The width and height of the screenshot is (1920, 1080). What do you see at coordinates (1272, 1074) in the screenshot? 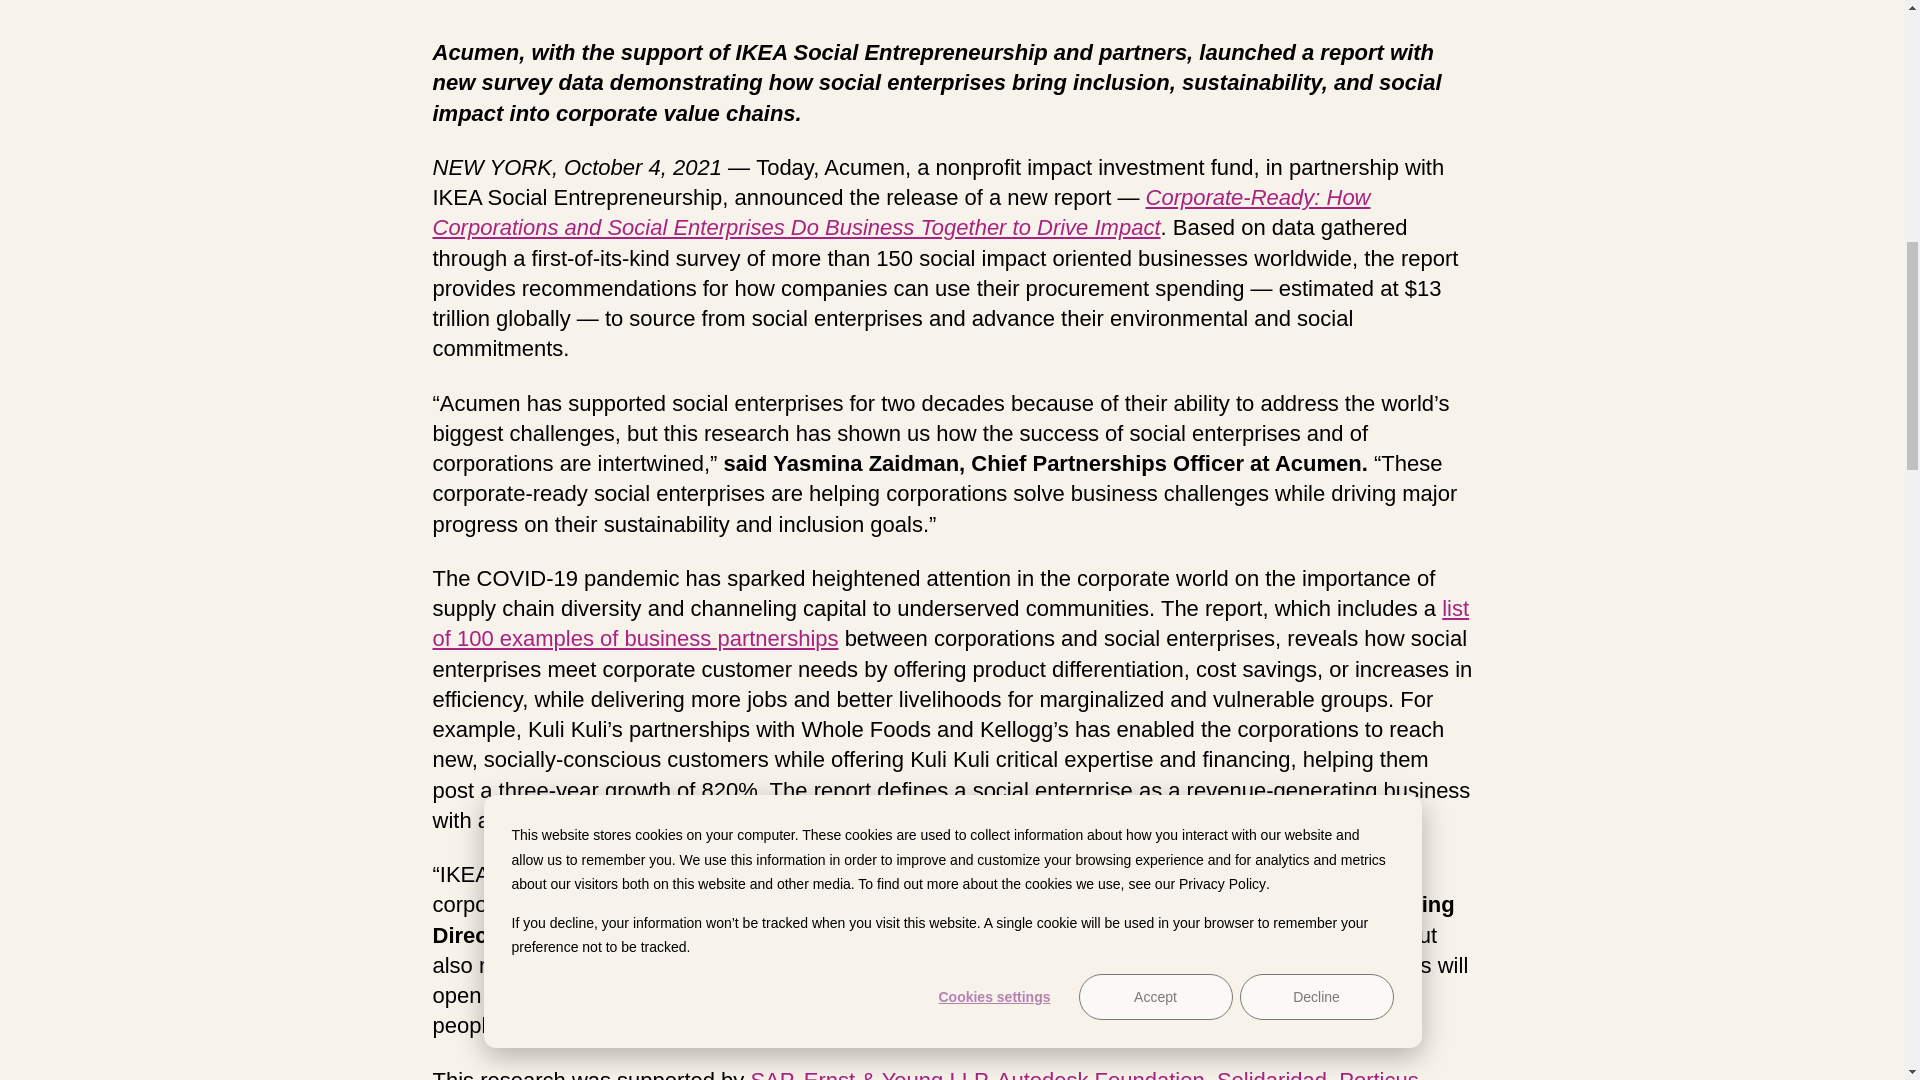
I see `Solidaridad` at bounding box center [1272, 1074].